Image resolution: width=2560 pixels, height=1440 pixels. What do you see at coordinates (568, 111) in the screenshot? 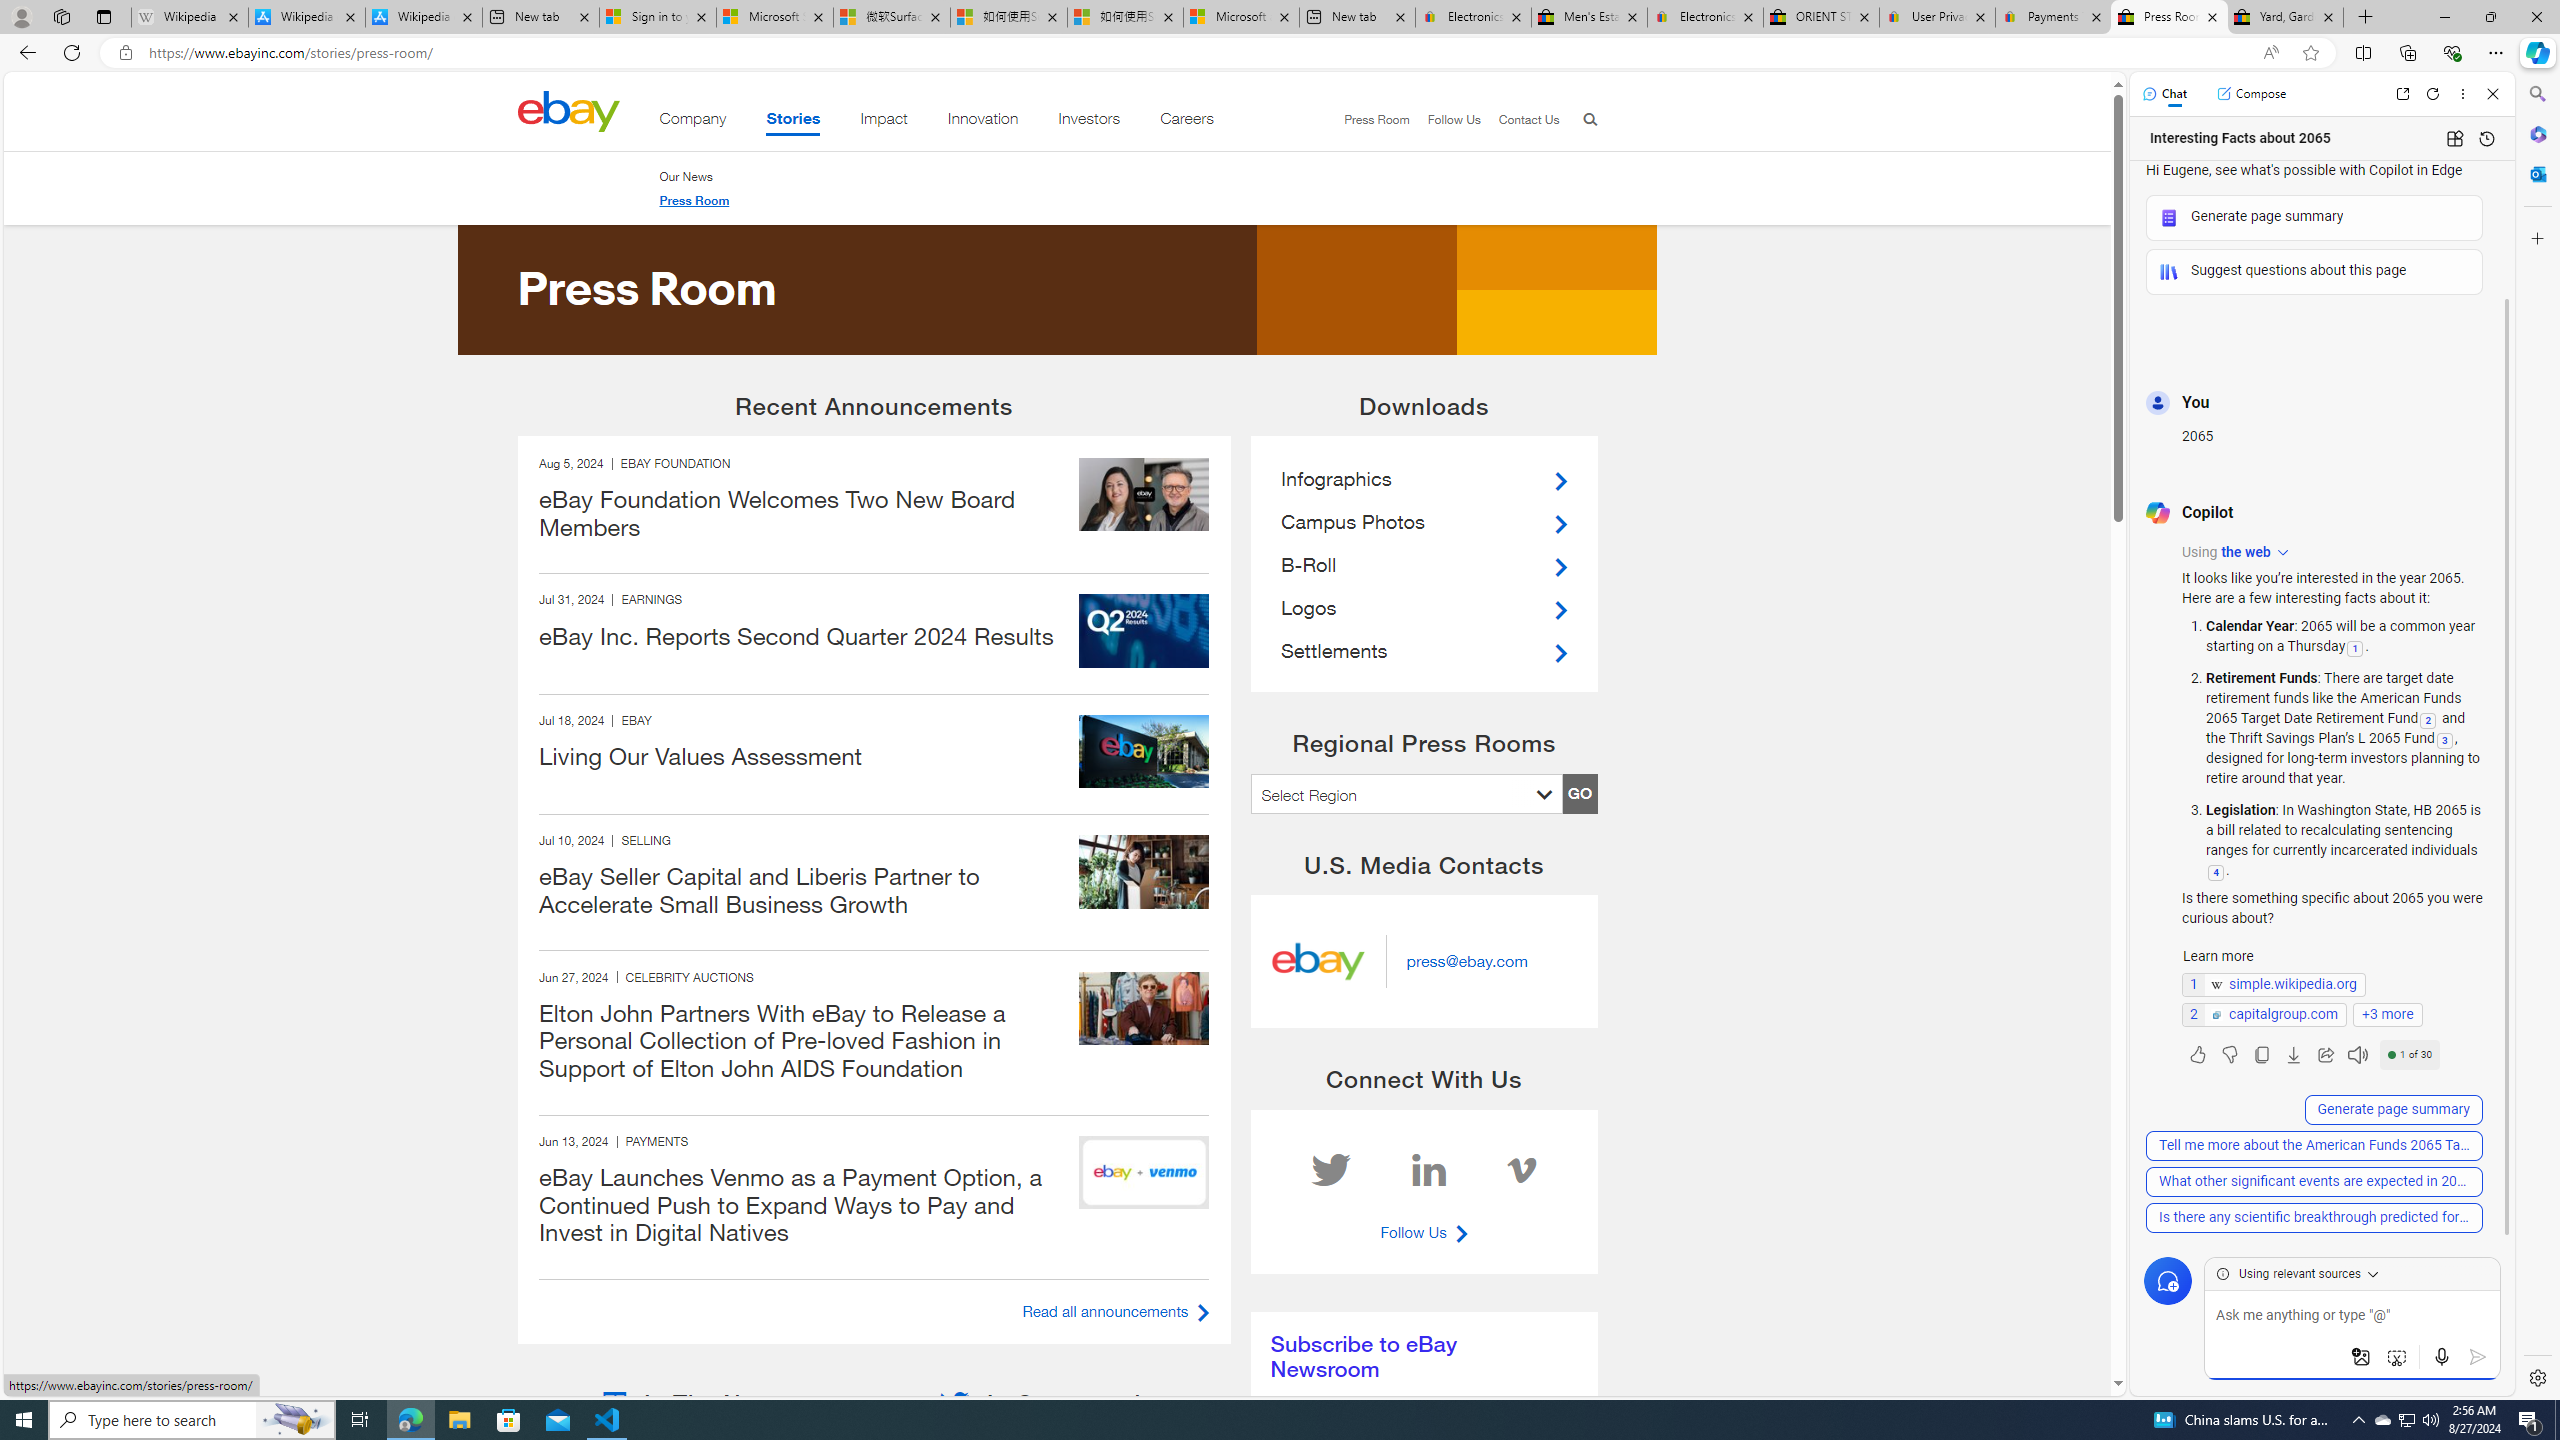
I see `Class: desktop` at bounding box center [568, 111].